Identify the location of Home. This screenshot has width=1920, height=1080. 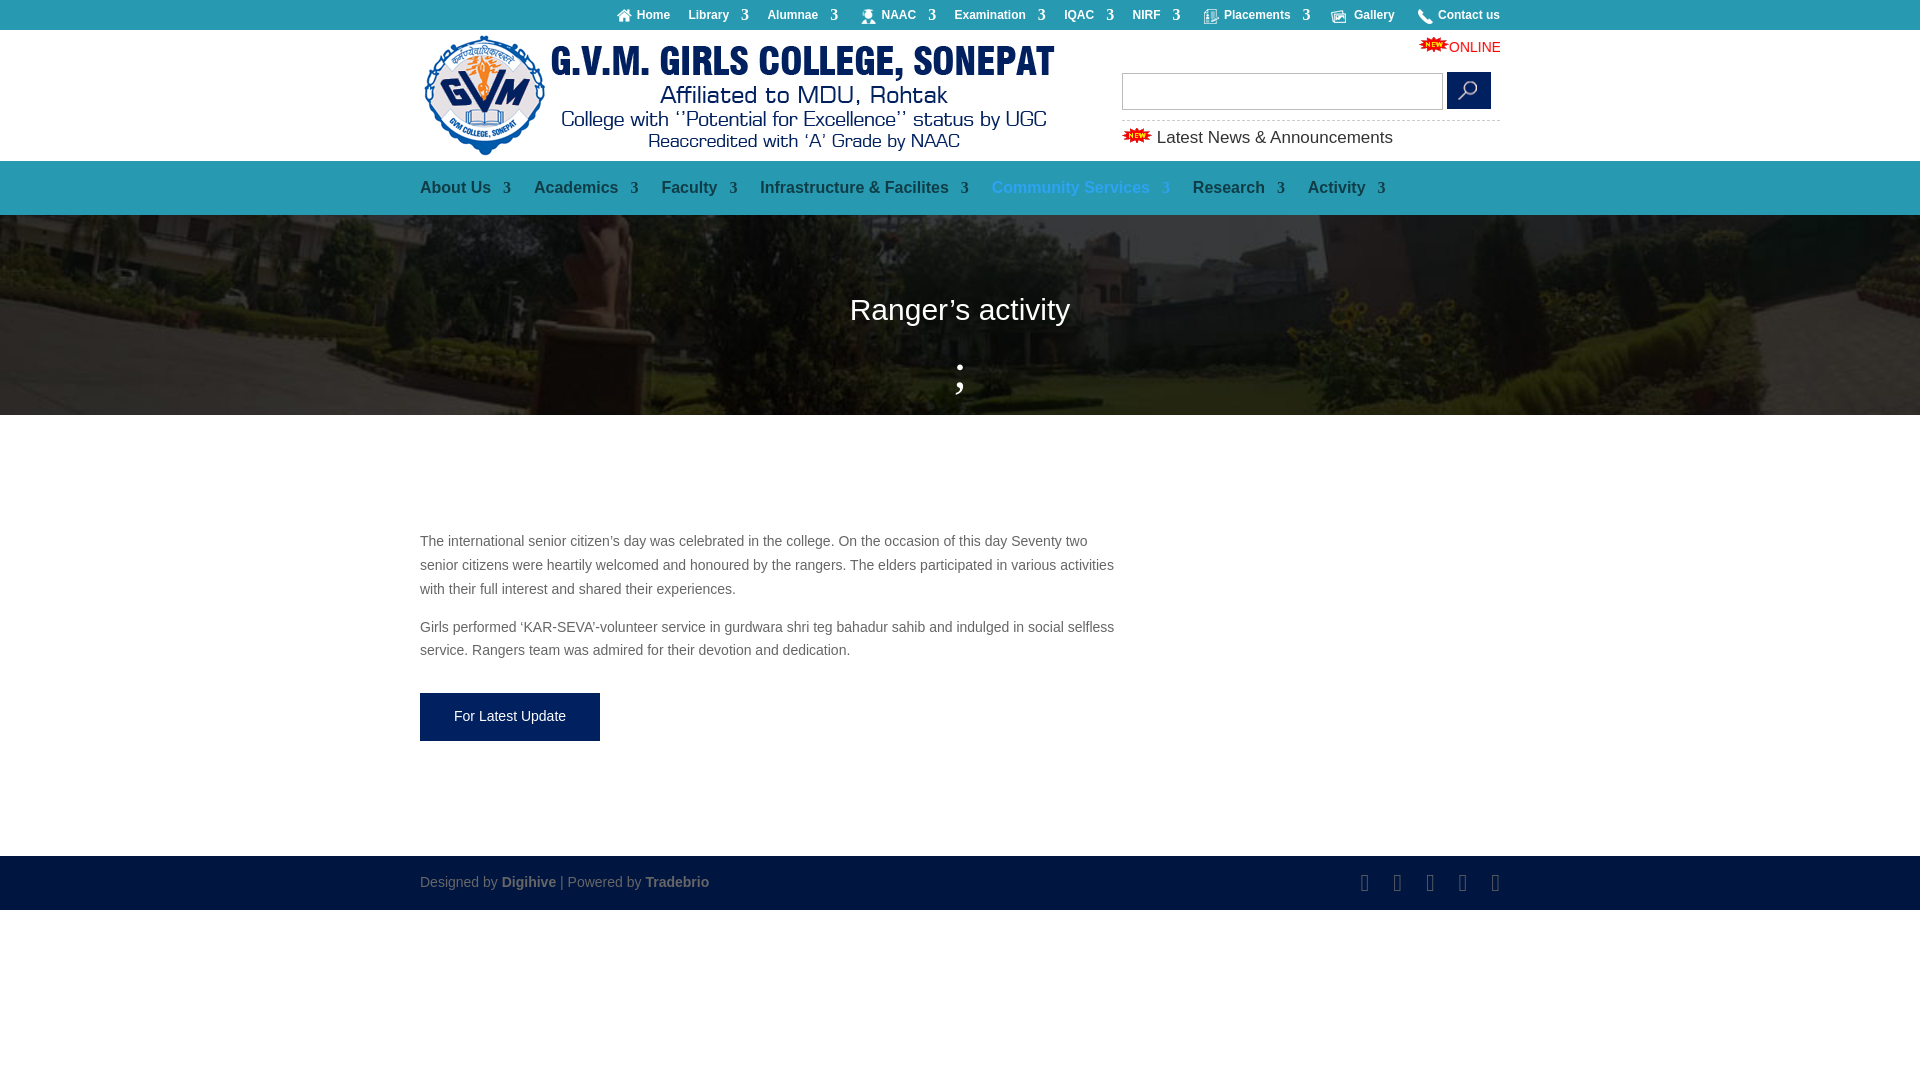
(654, 19).